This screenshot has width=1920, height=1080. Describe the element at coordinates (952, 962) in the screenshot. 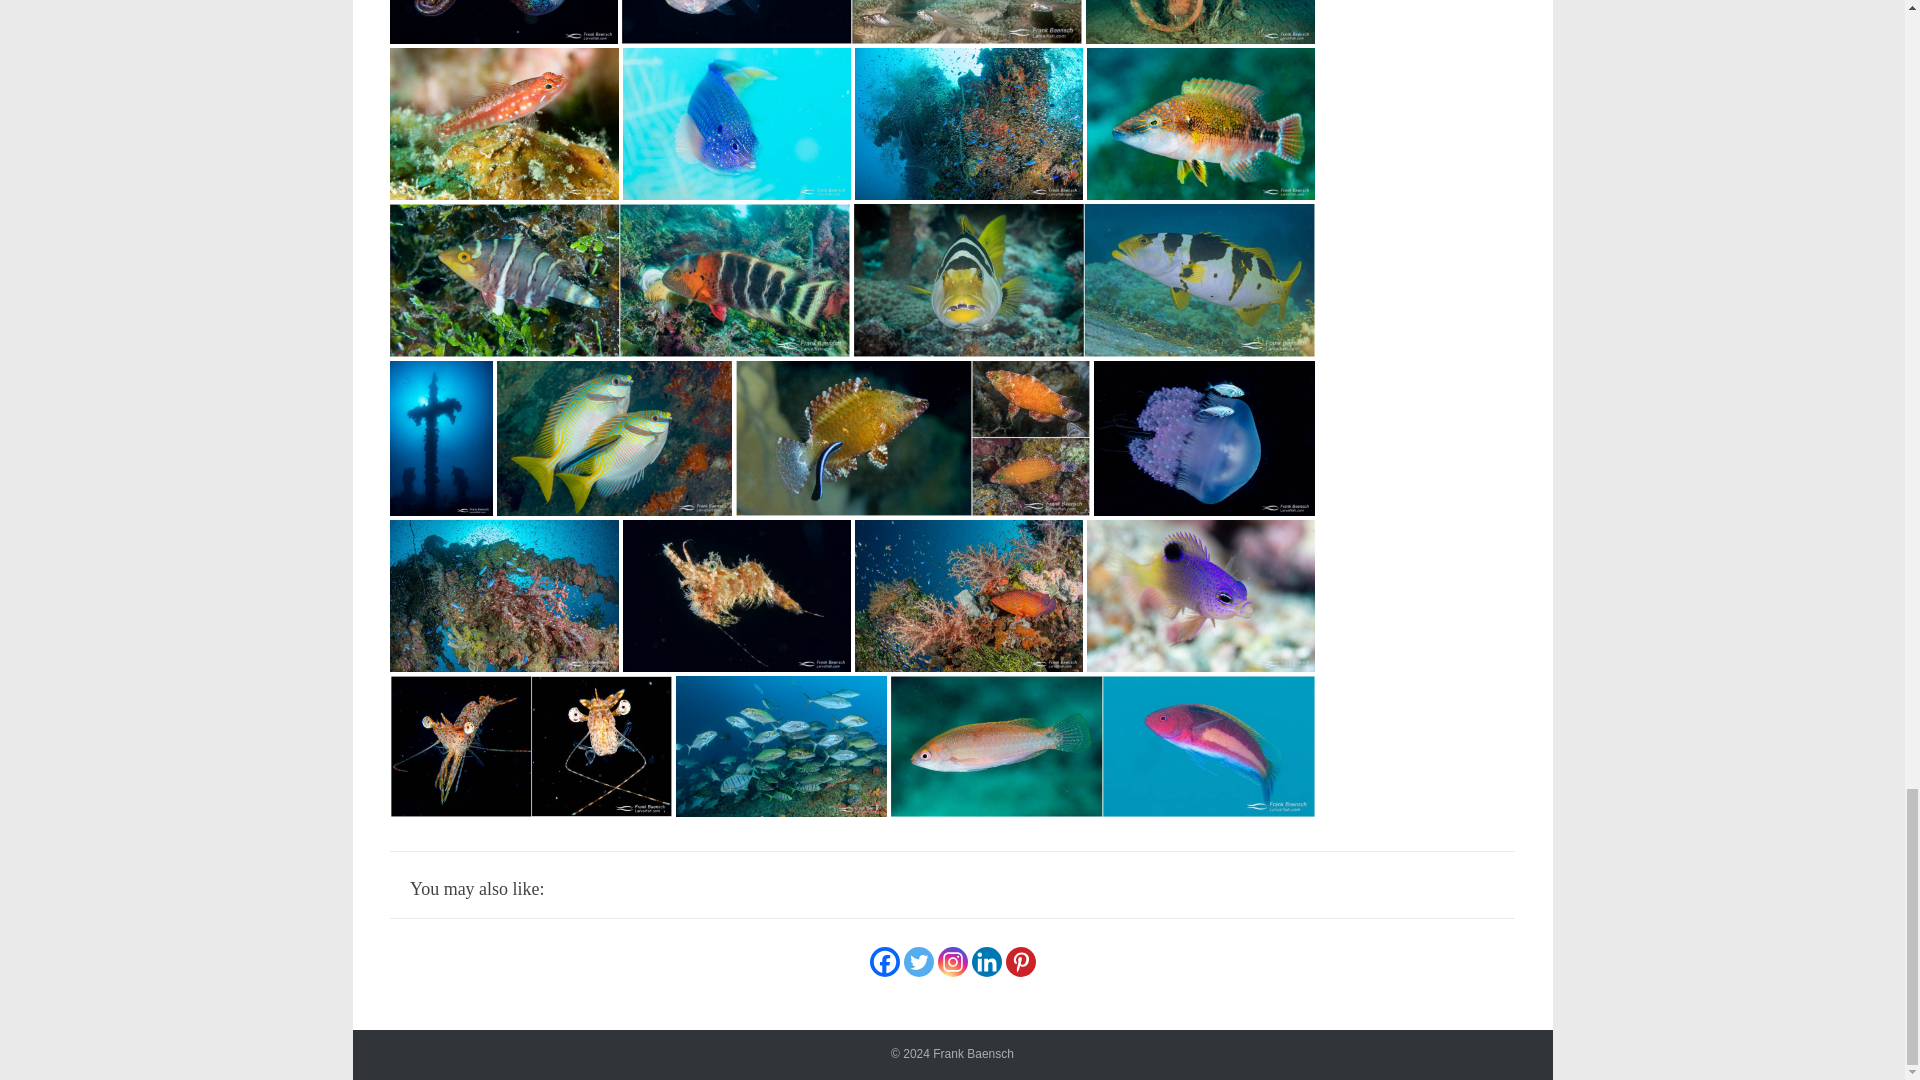

I see `Instagram` at that location.